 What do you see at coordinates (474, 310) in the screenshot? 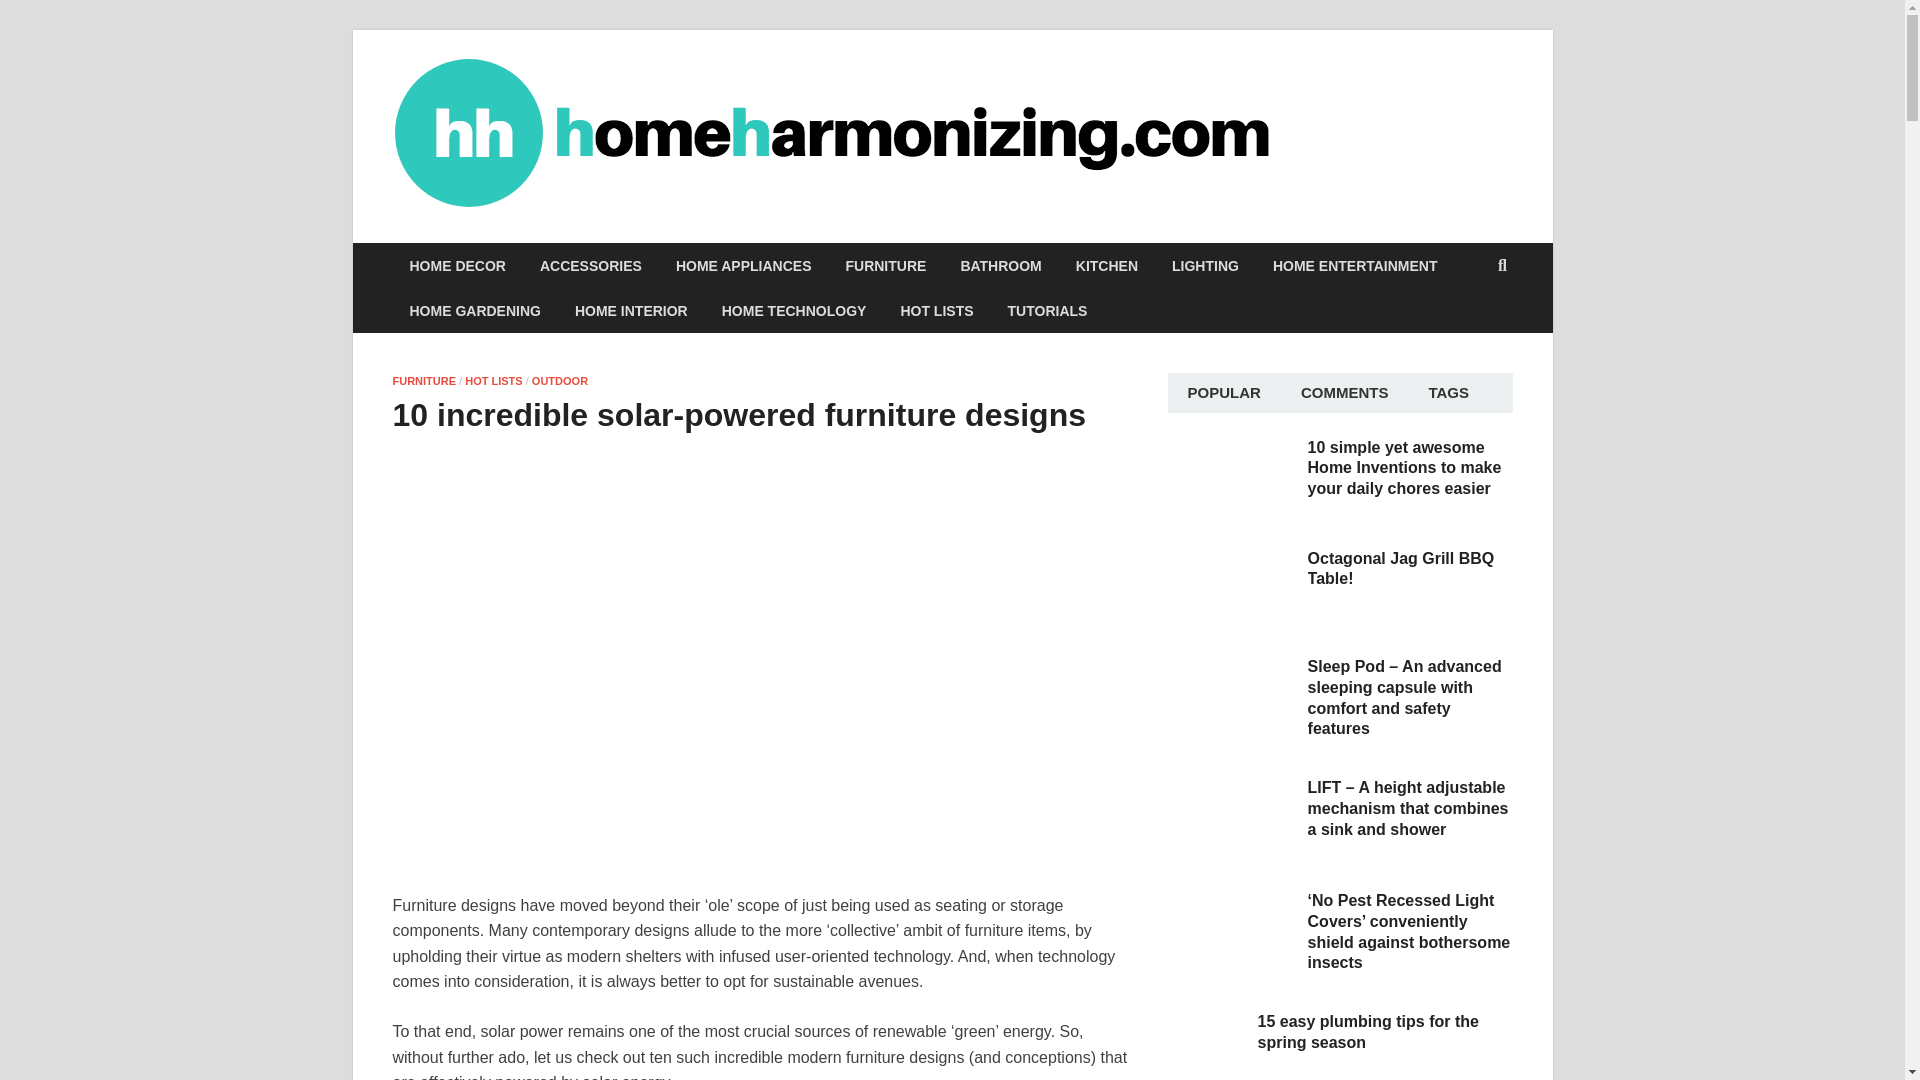
I see `HOME GARDENING` at bounding box center [474, 310].